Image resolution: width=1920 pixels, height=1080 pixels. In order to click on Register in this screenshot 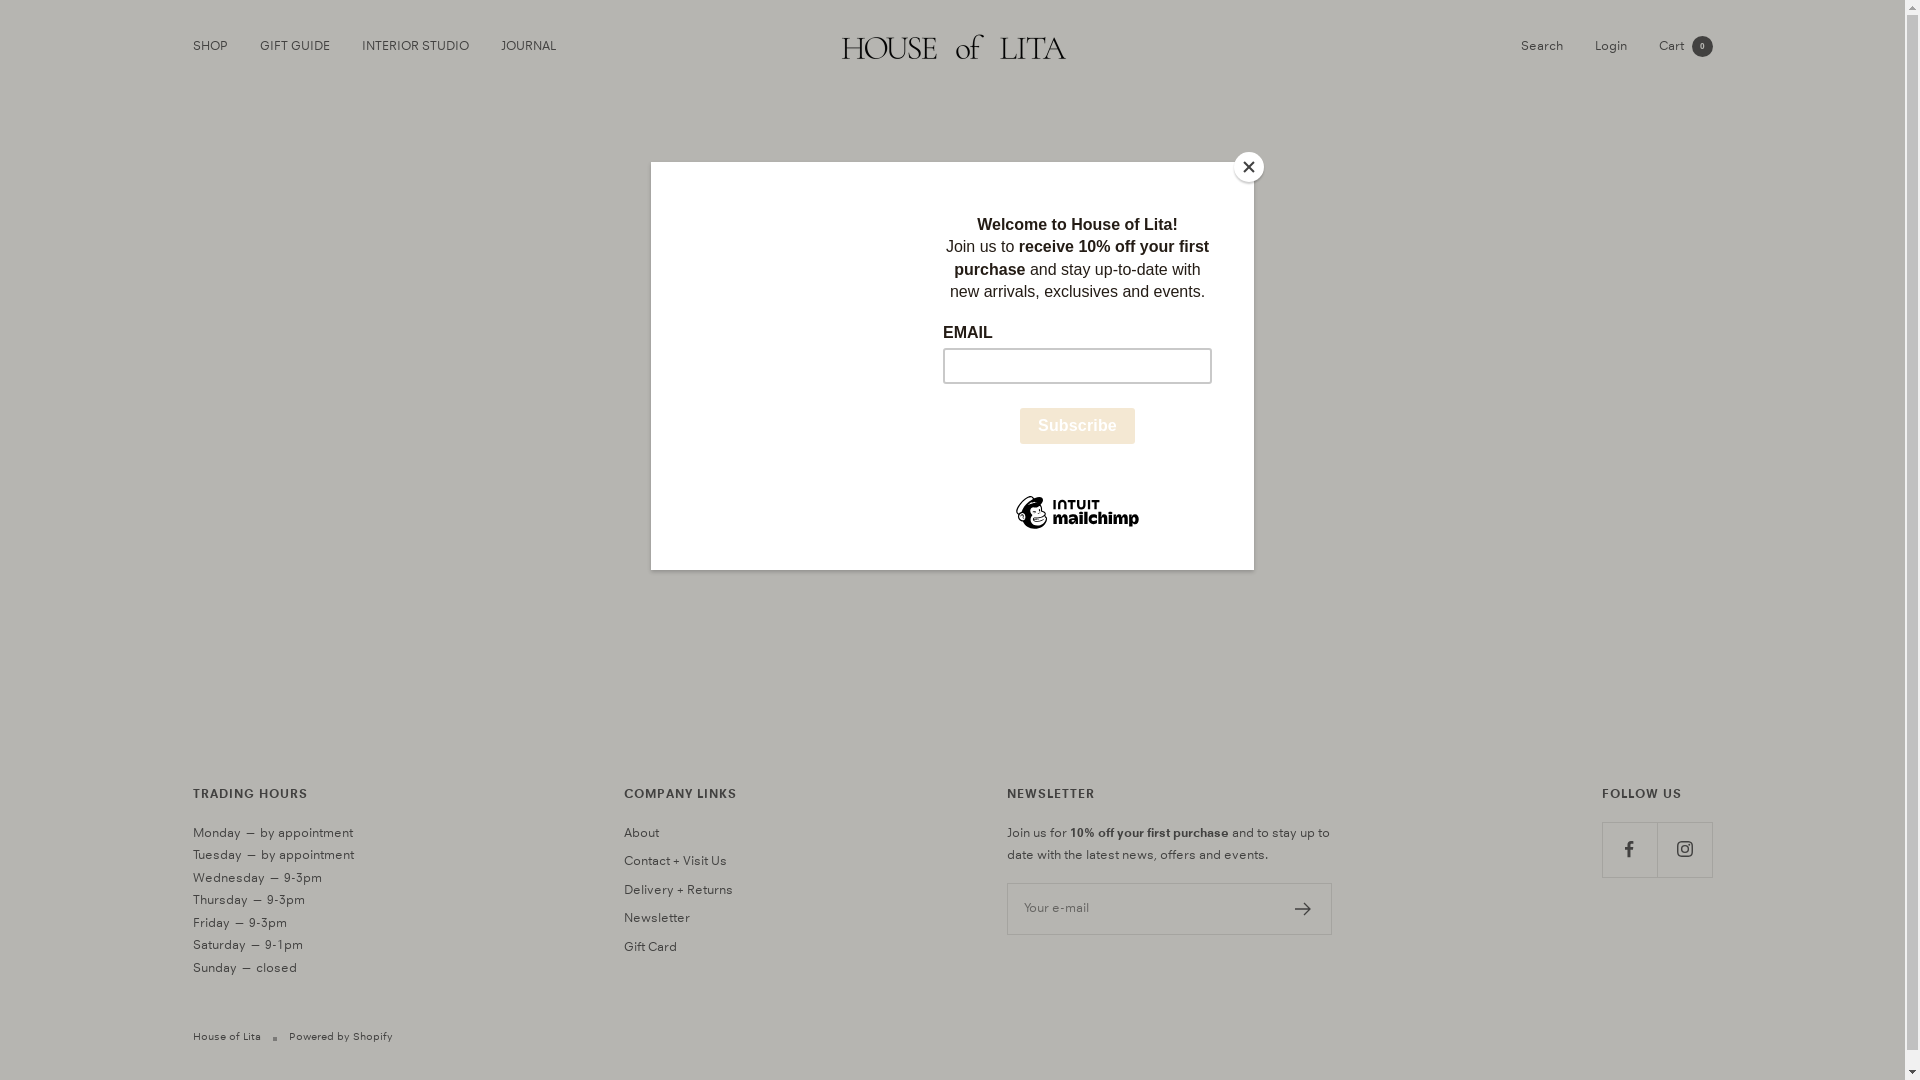, I will do `click(1304, 909)`.